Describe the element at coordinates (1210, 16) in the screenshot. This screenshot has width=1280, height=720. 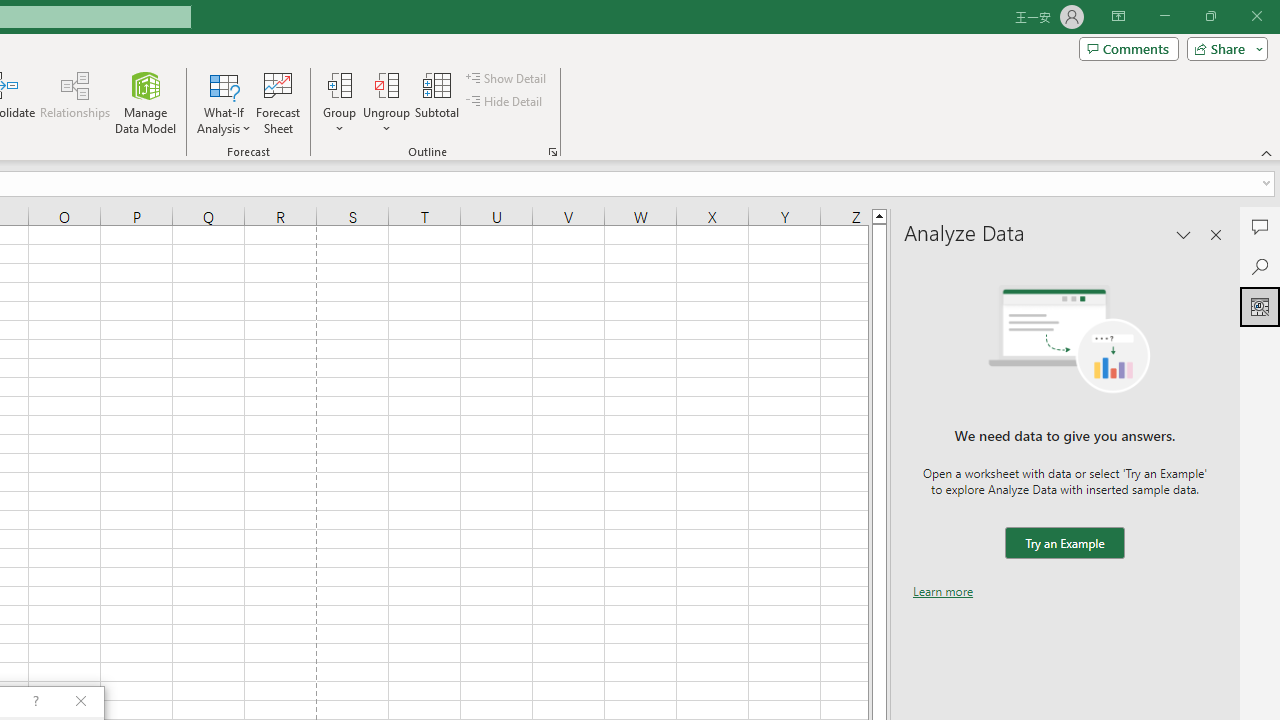
I see `Restore Down` at that location.